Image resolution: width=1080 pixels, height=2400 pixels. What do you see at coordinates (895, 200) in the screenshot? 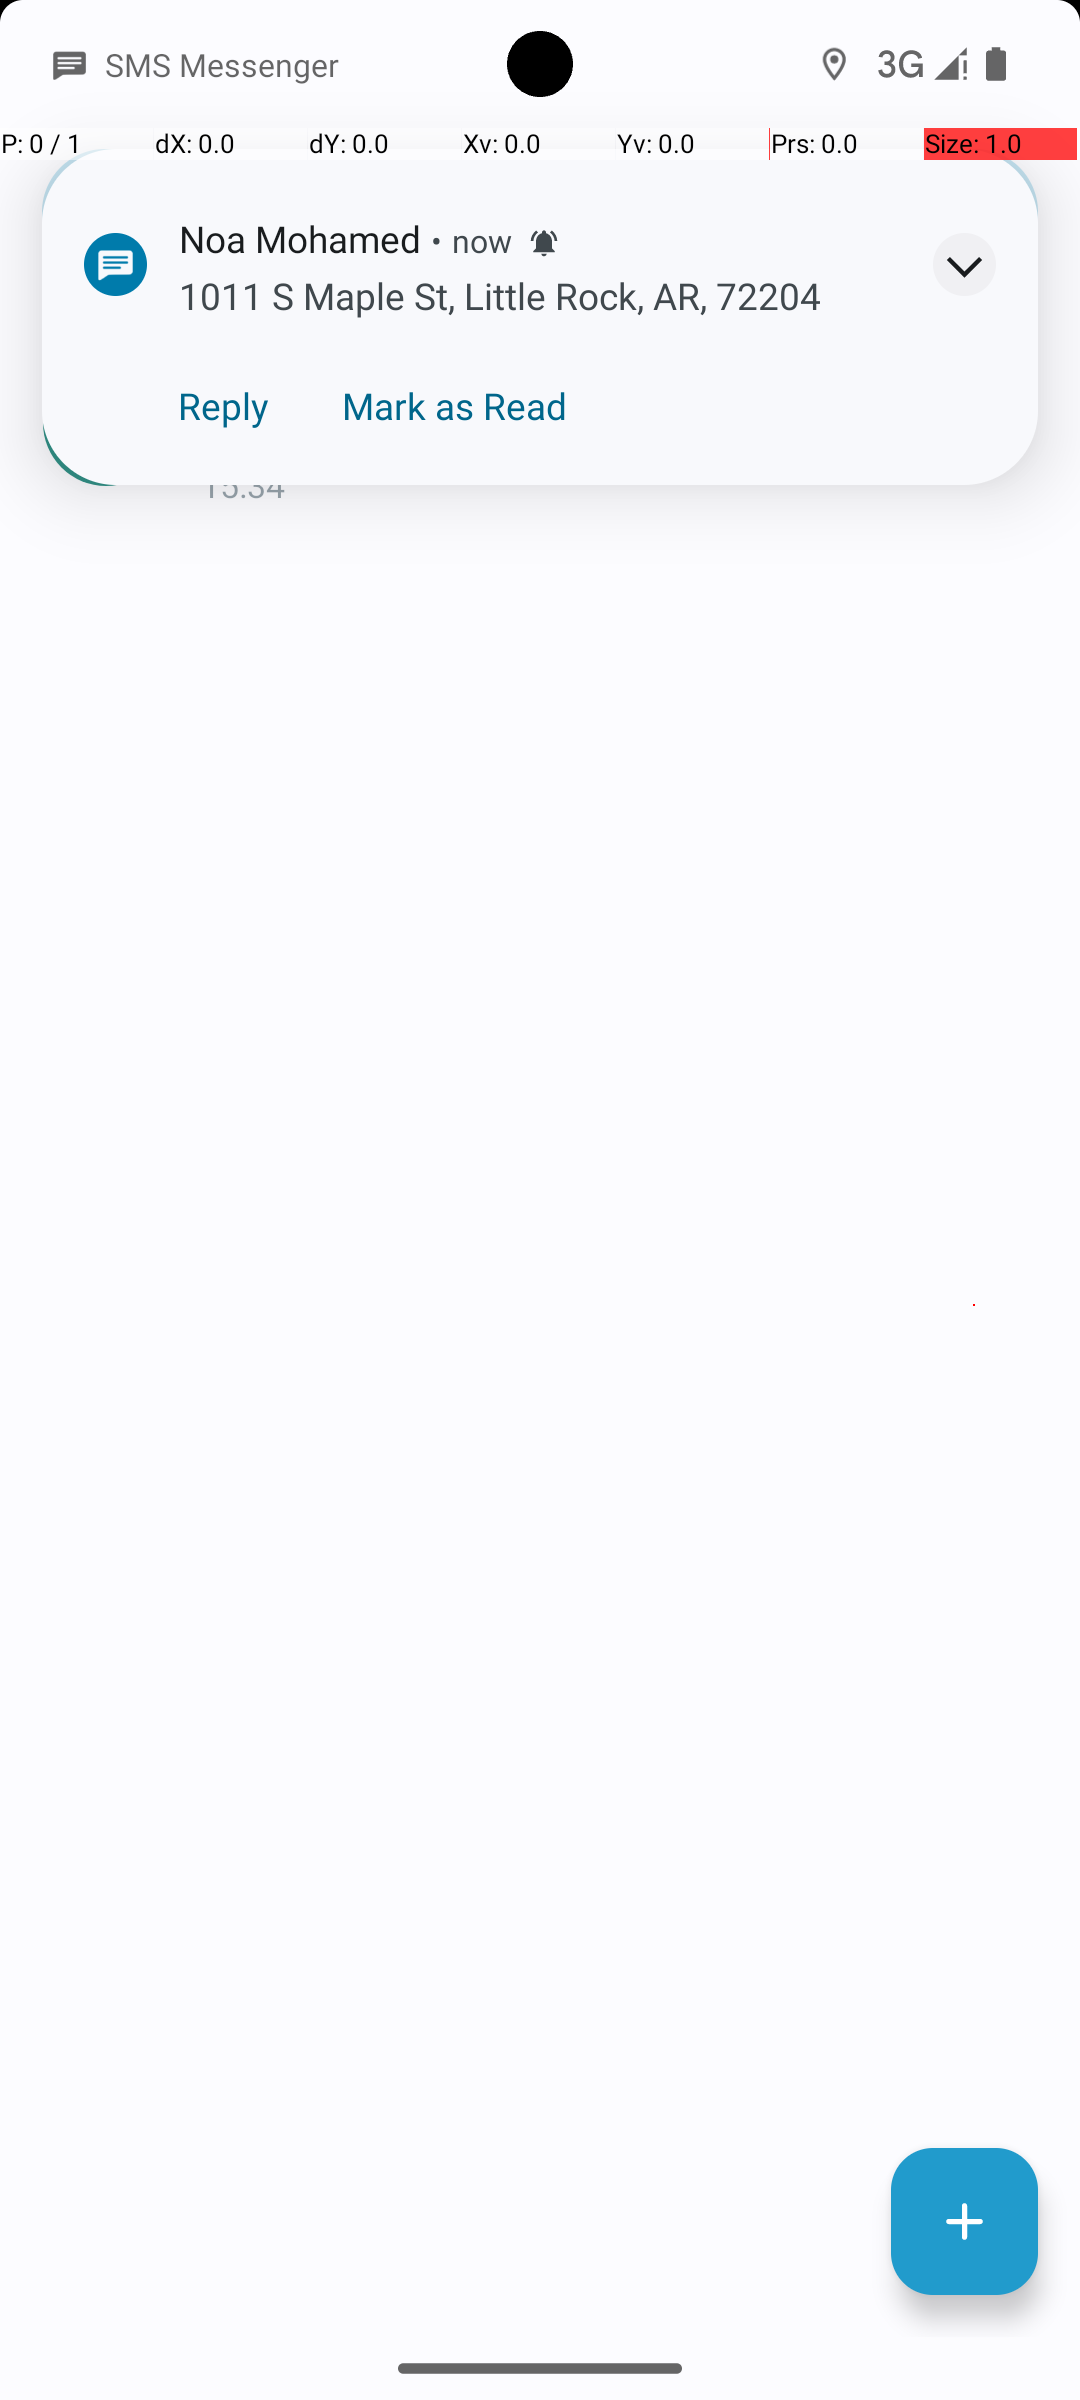
I see `This phone` at bounding box center [895, 200].